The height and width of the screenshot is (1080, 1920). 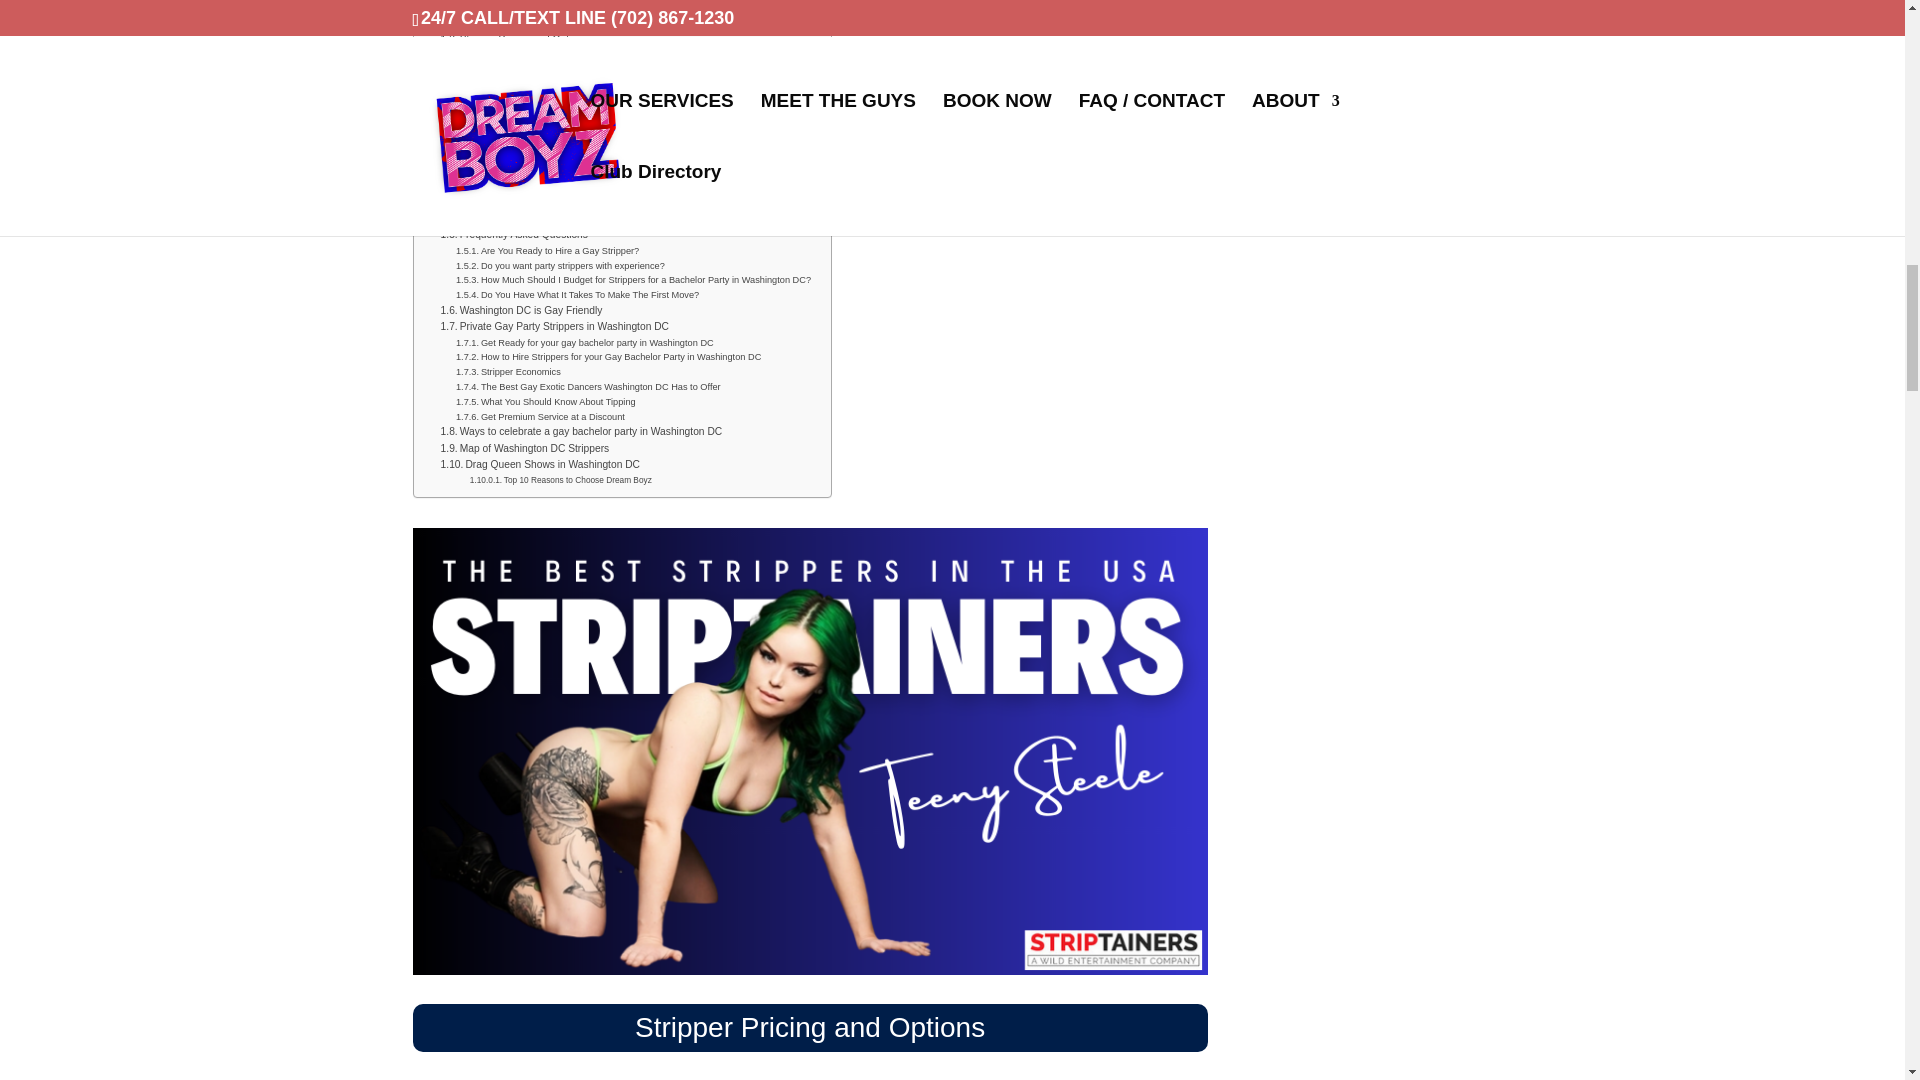 What do you see at coordinates (576, 100) in the screenshot?
I see `What are some crazy fun gay bachelor party games?` at bounding box center [576, 100].